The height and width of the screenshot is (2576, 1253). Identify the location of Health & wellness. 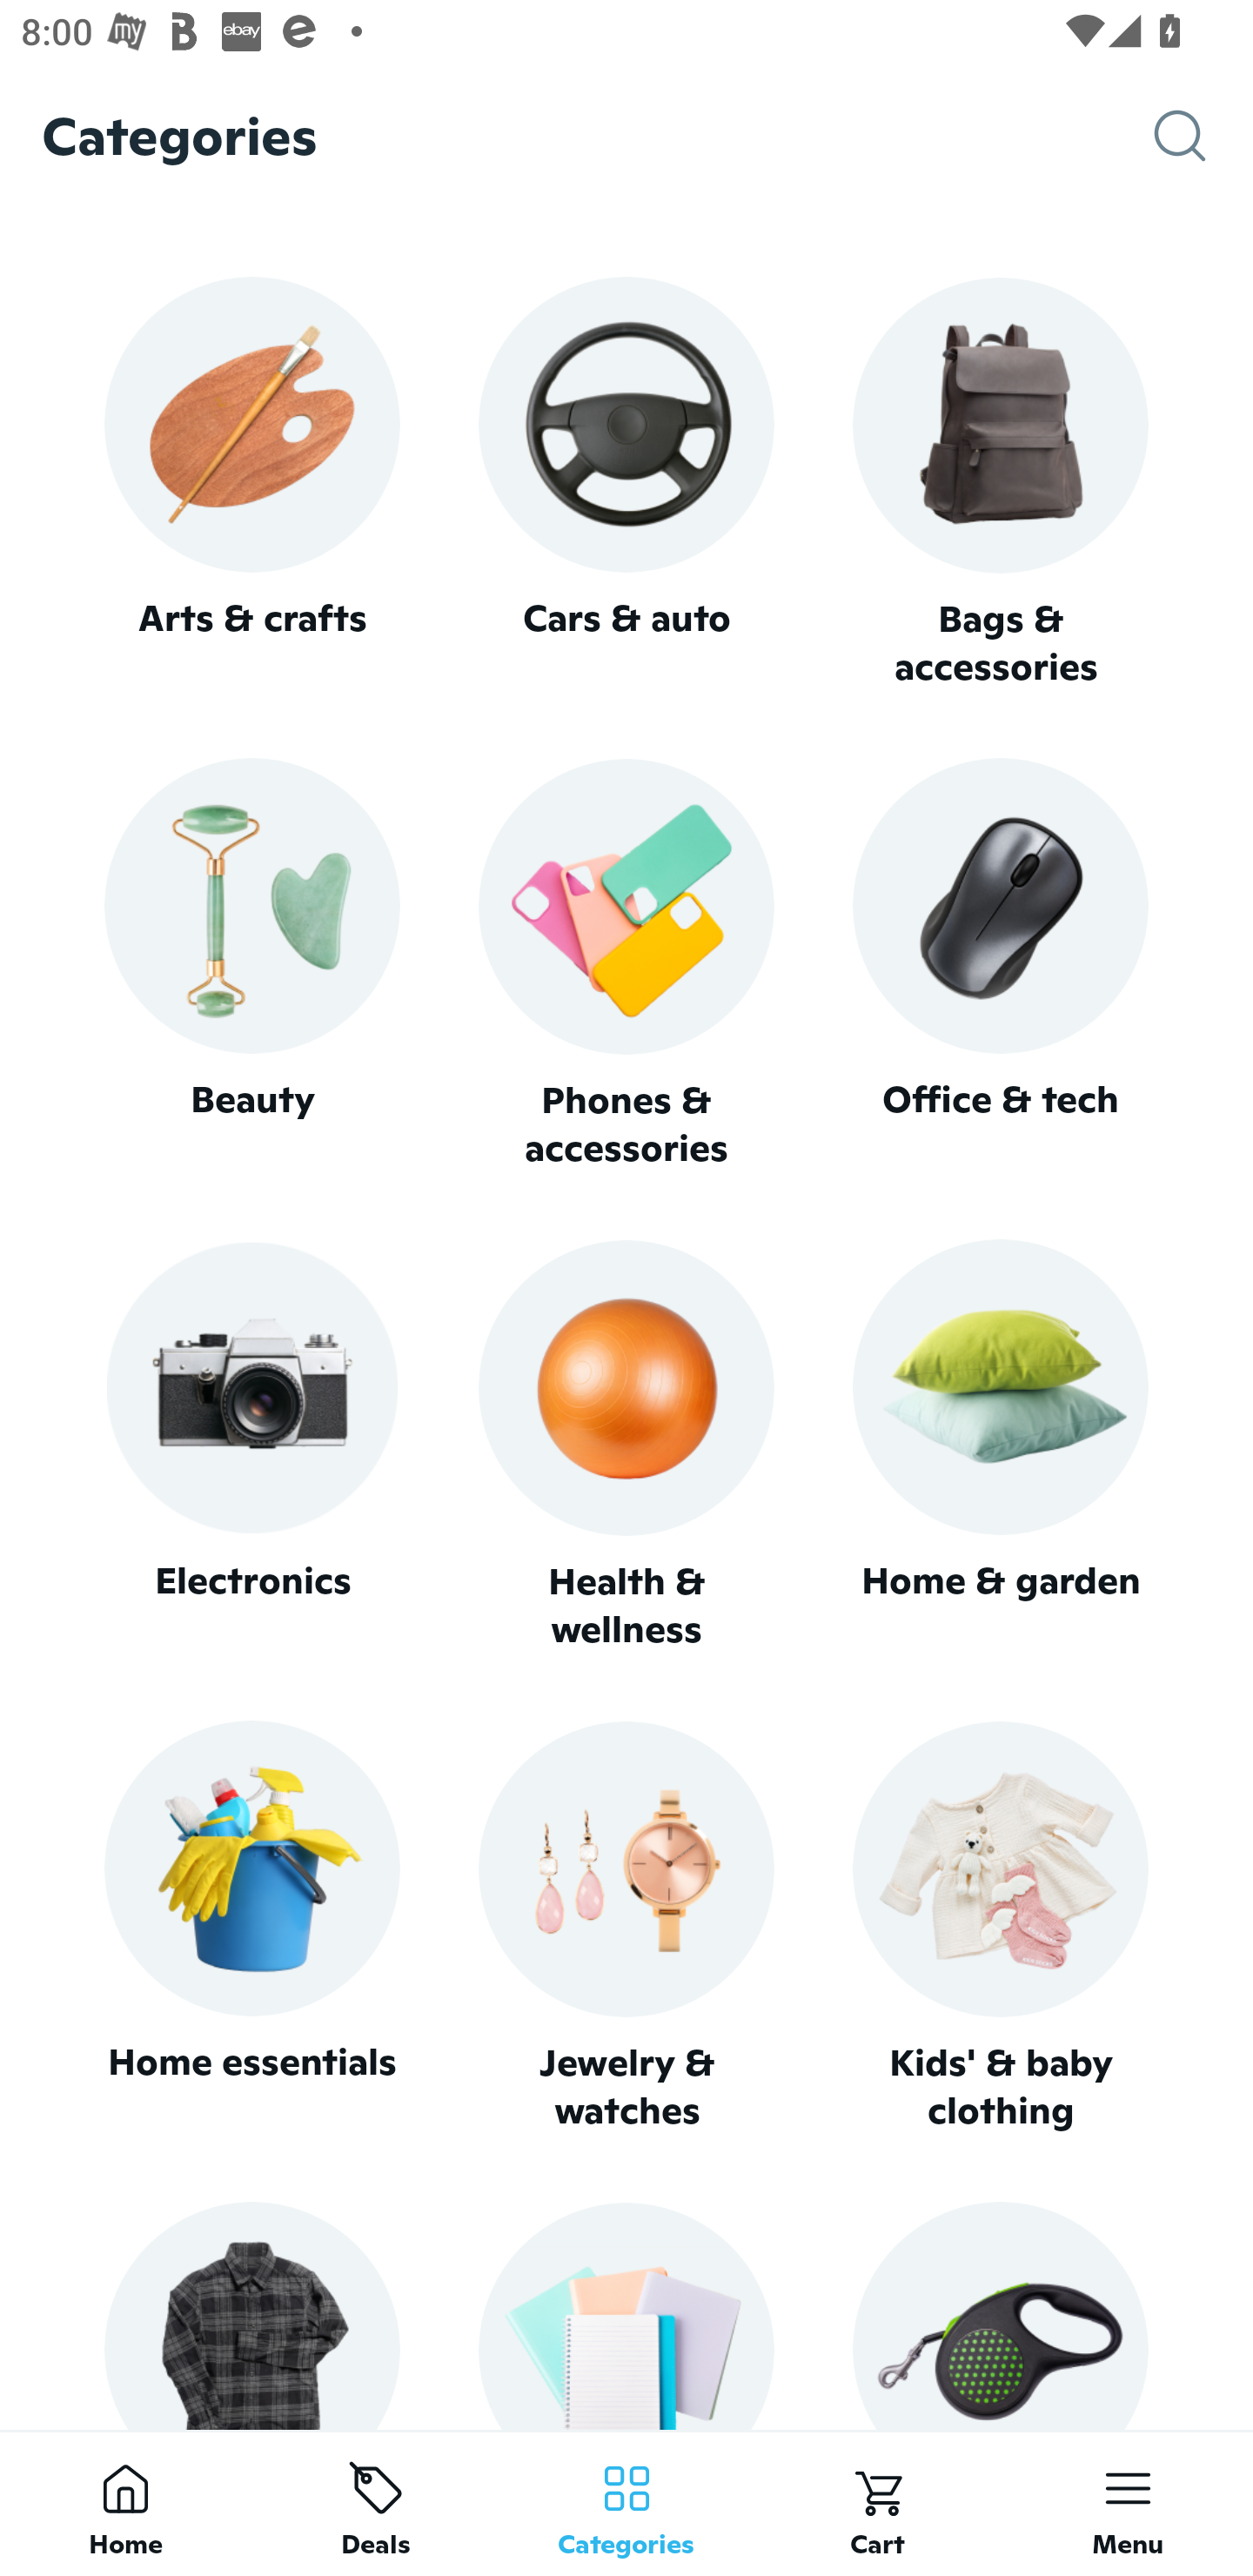
(626, 1446).